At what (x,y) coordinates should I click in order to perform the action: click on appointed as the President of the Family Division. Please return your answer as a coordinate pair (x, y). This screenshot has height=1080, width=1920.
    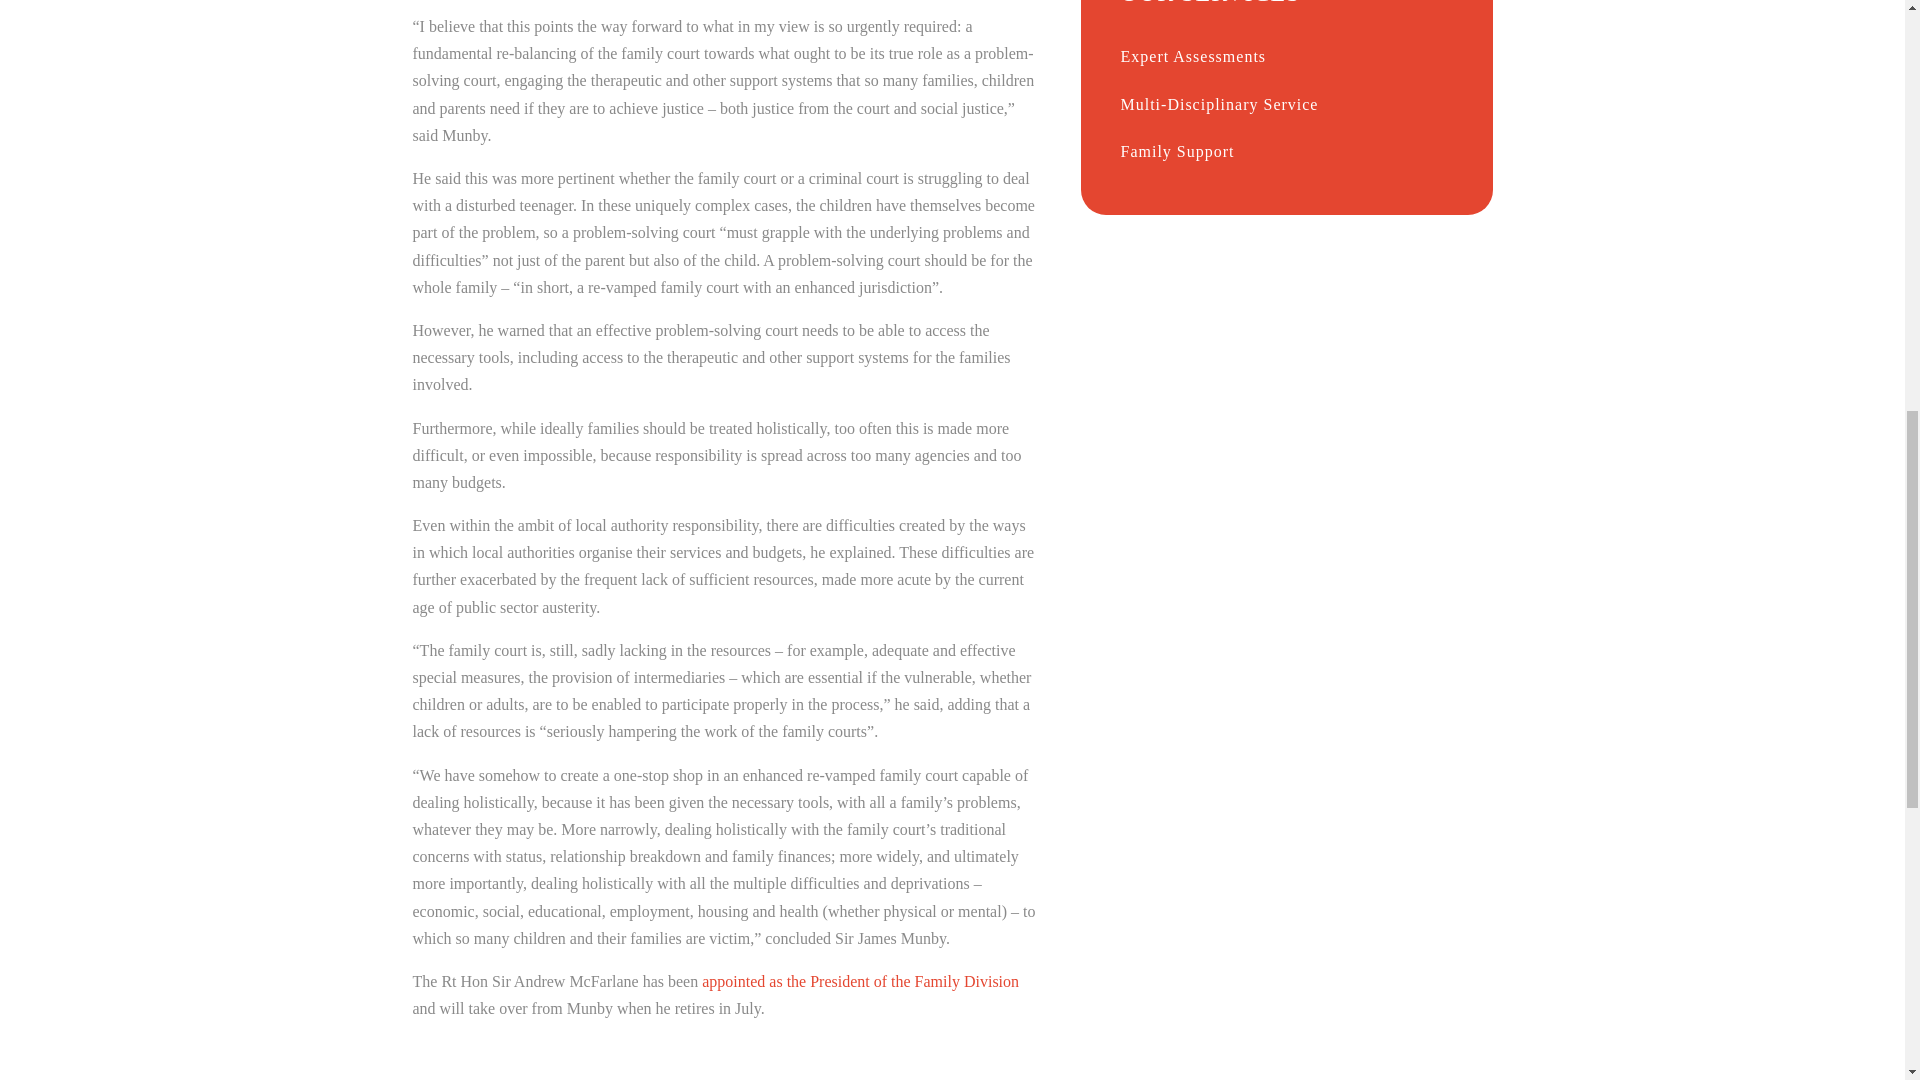
    Looking at the image, I should click on (860, 982).